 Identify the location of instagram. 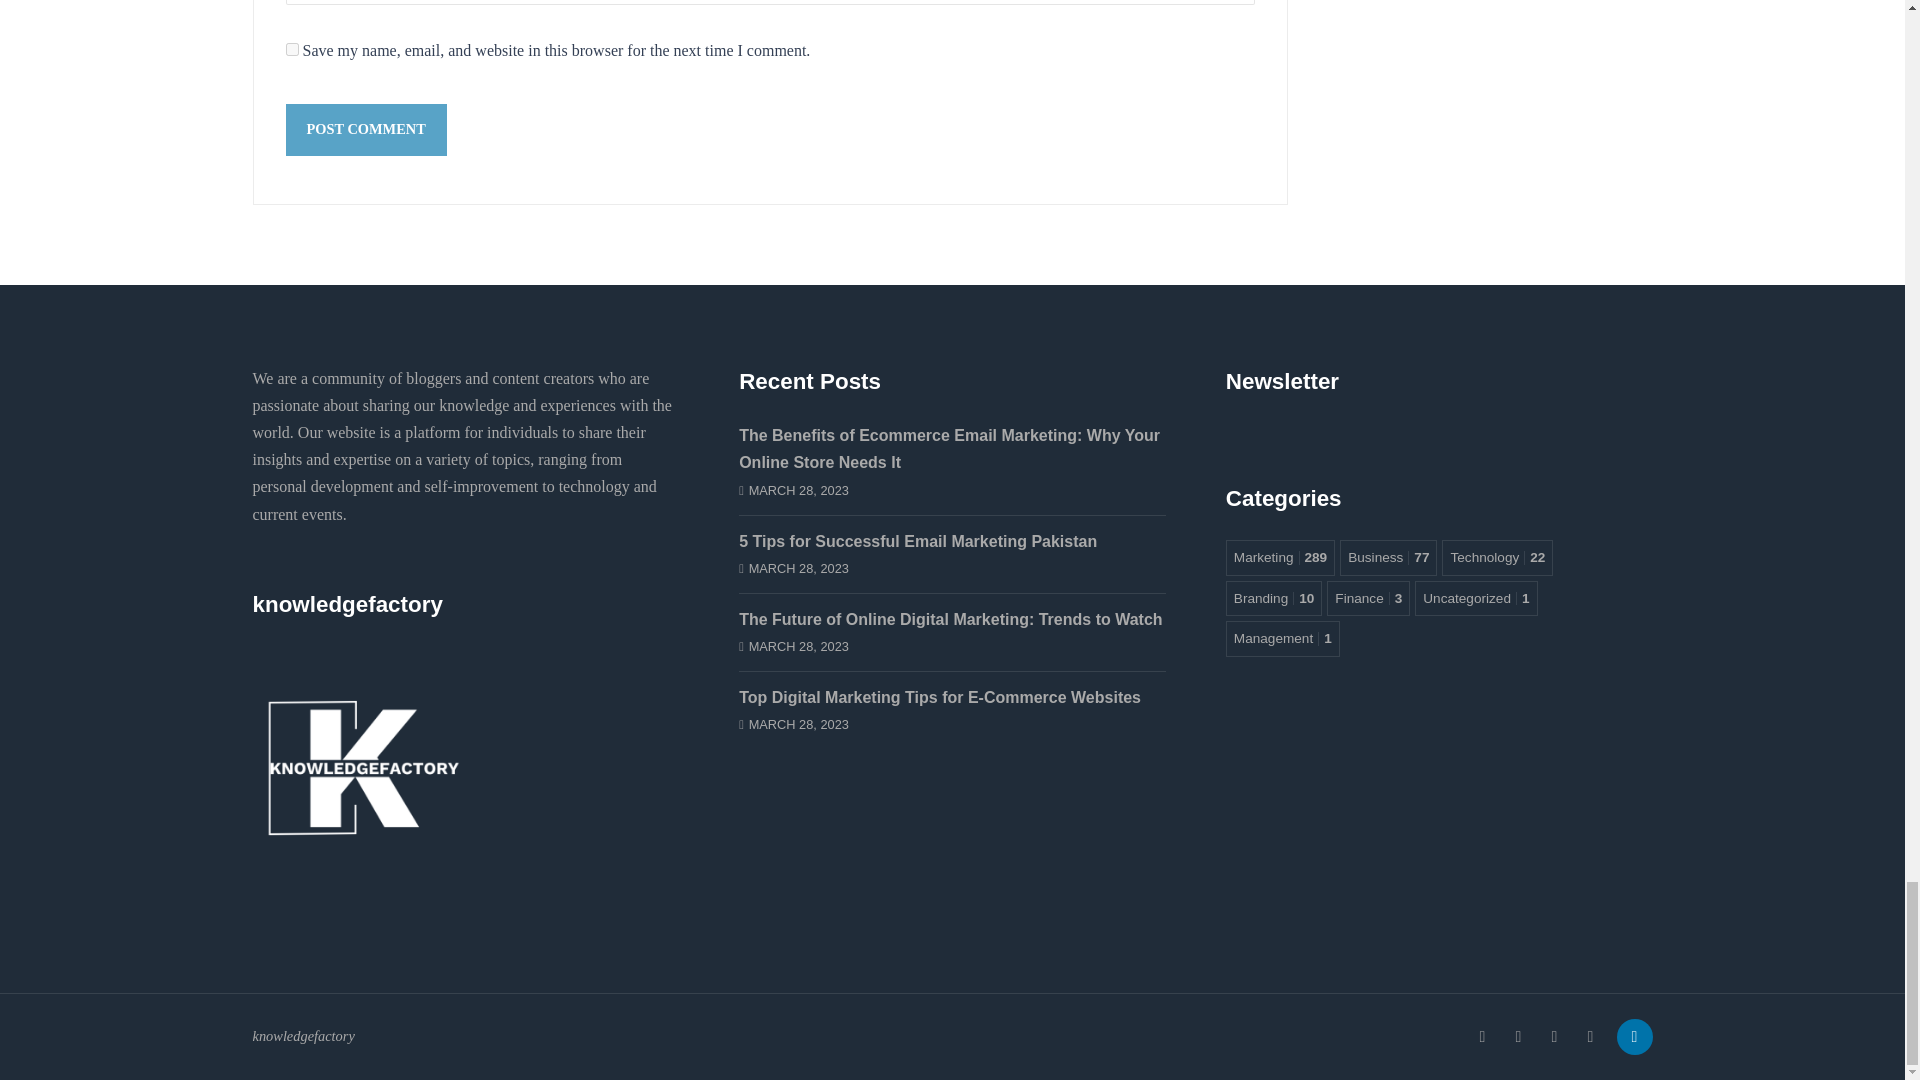
(1518, 1037).